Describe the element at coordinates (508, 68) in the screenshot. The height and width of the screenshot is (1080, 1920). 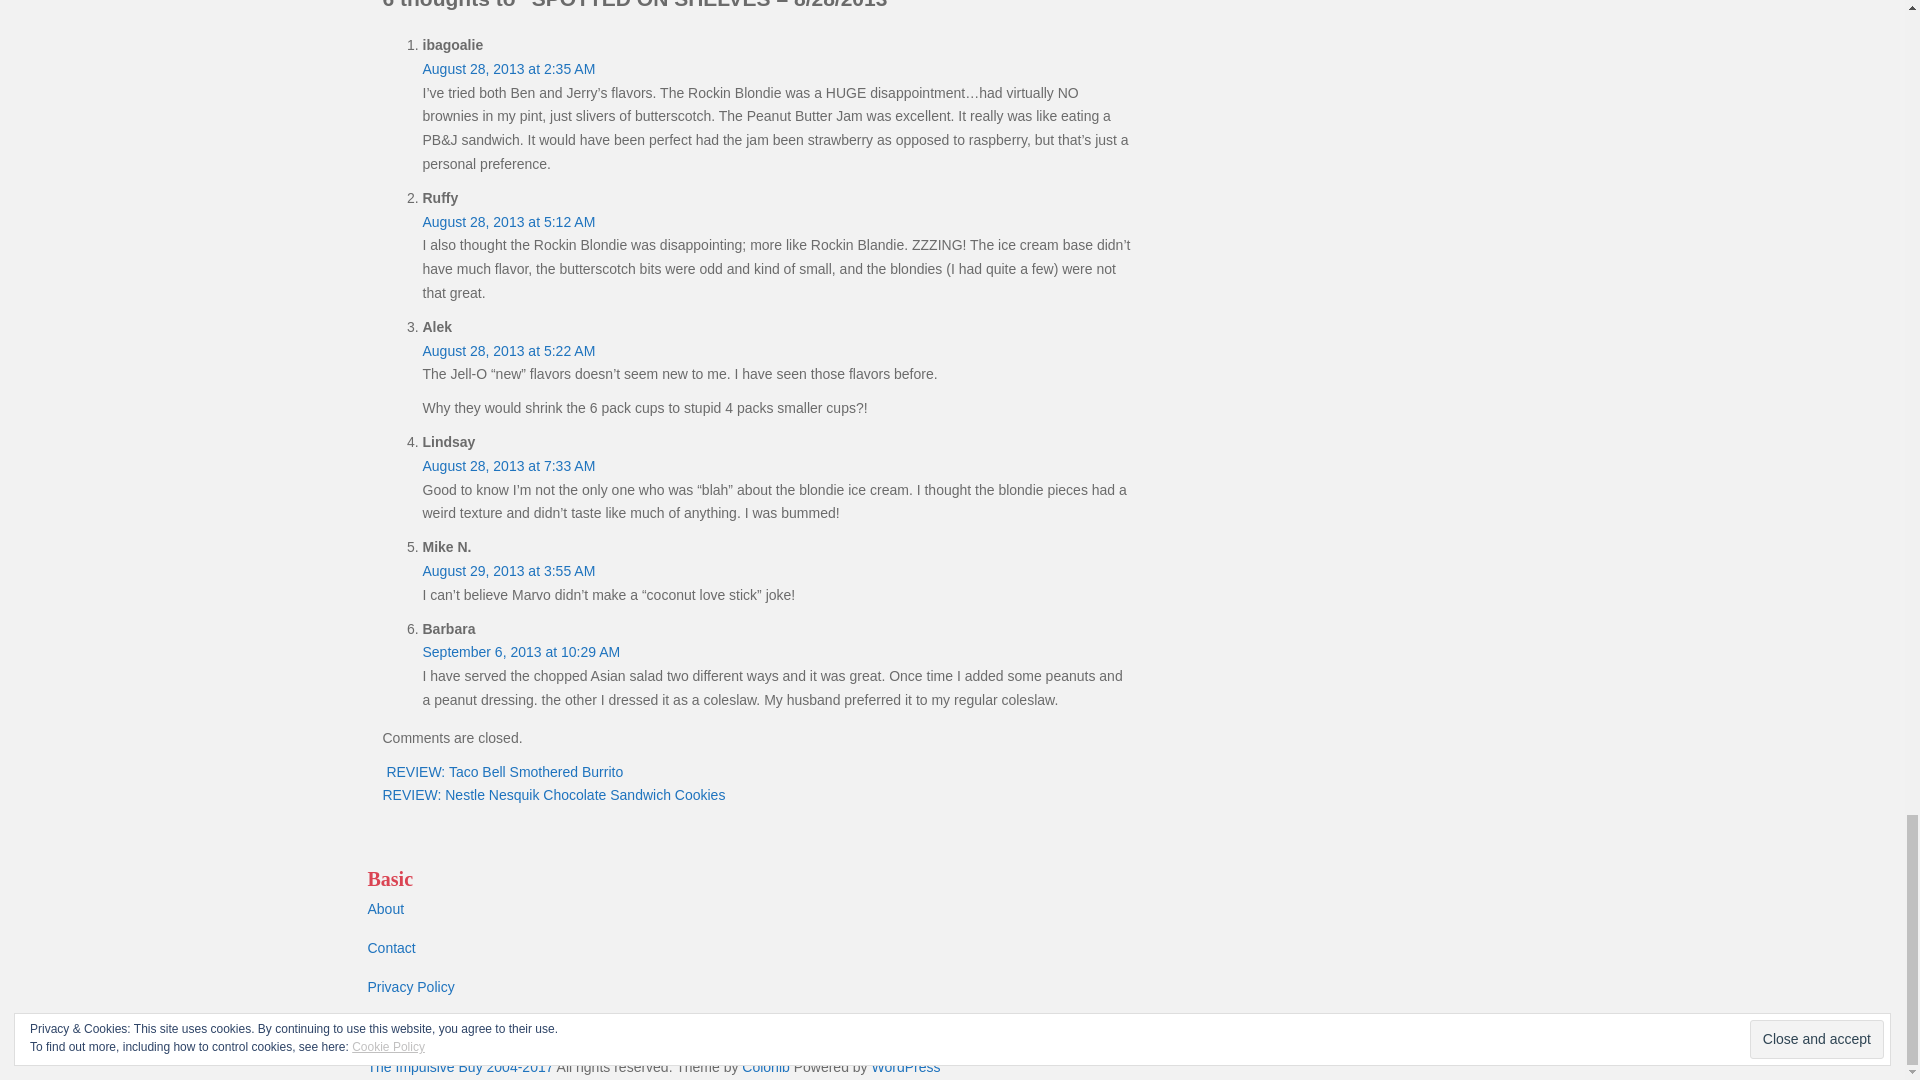
I see `August 28, 2013 at 2:35 AM` at that location.